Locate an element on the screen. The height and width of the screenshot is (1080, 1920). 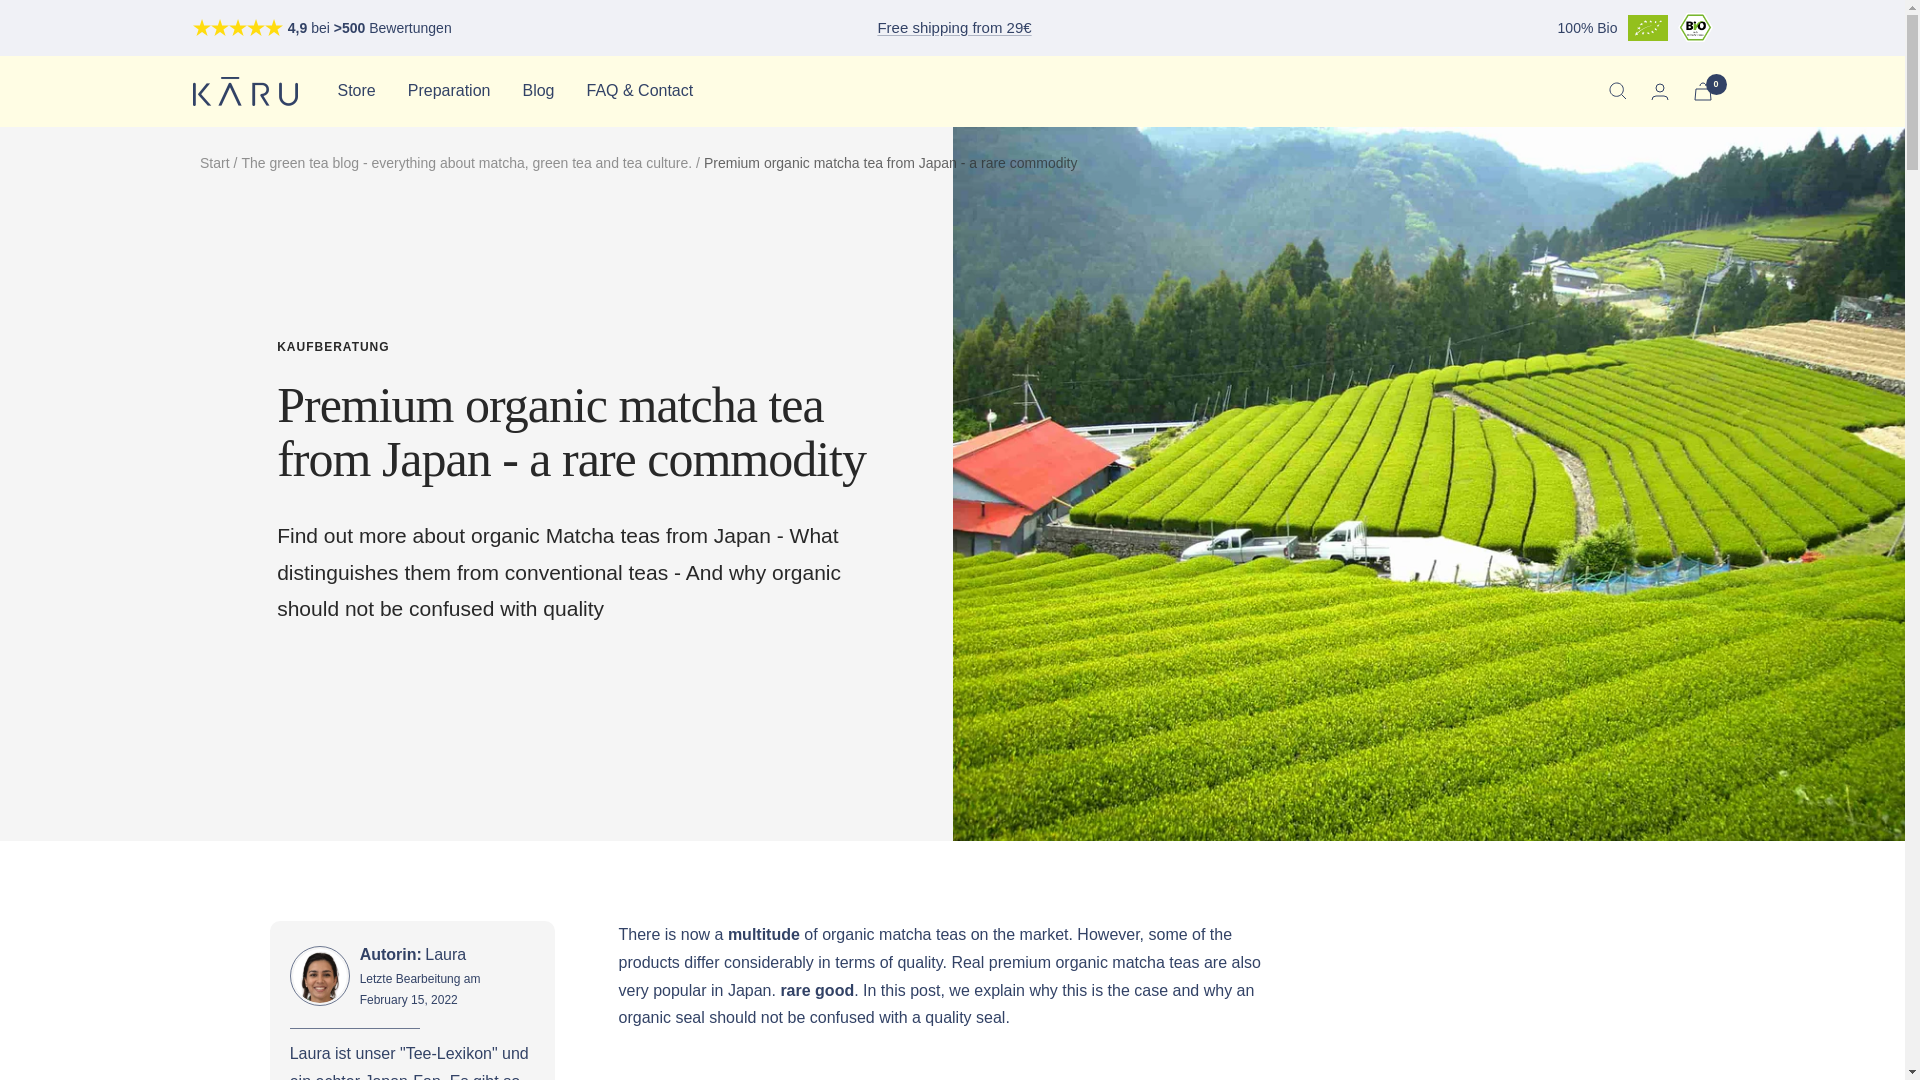
0 is located at coordinates (1702, 92).